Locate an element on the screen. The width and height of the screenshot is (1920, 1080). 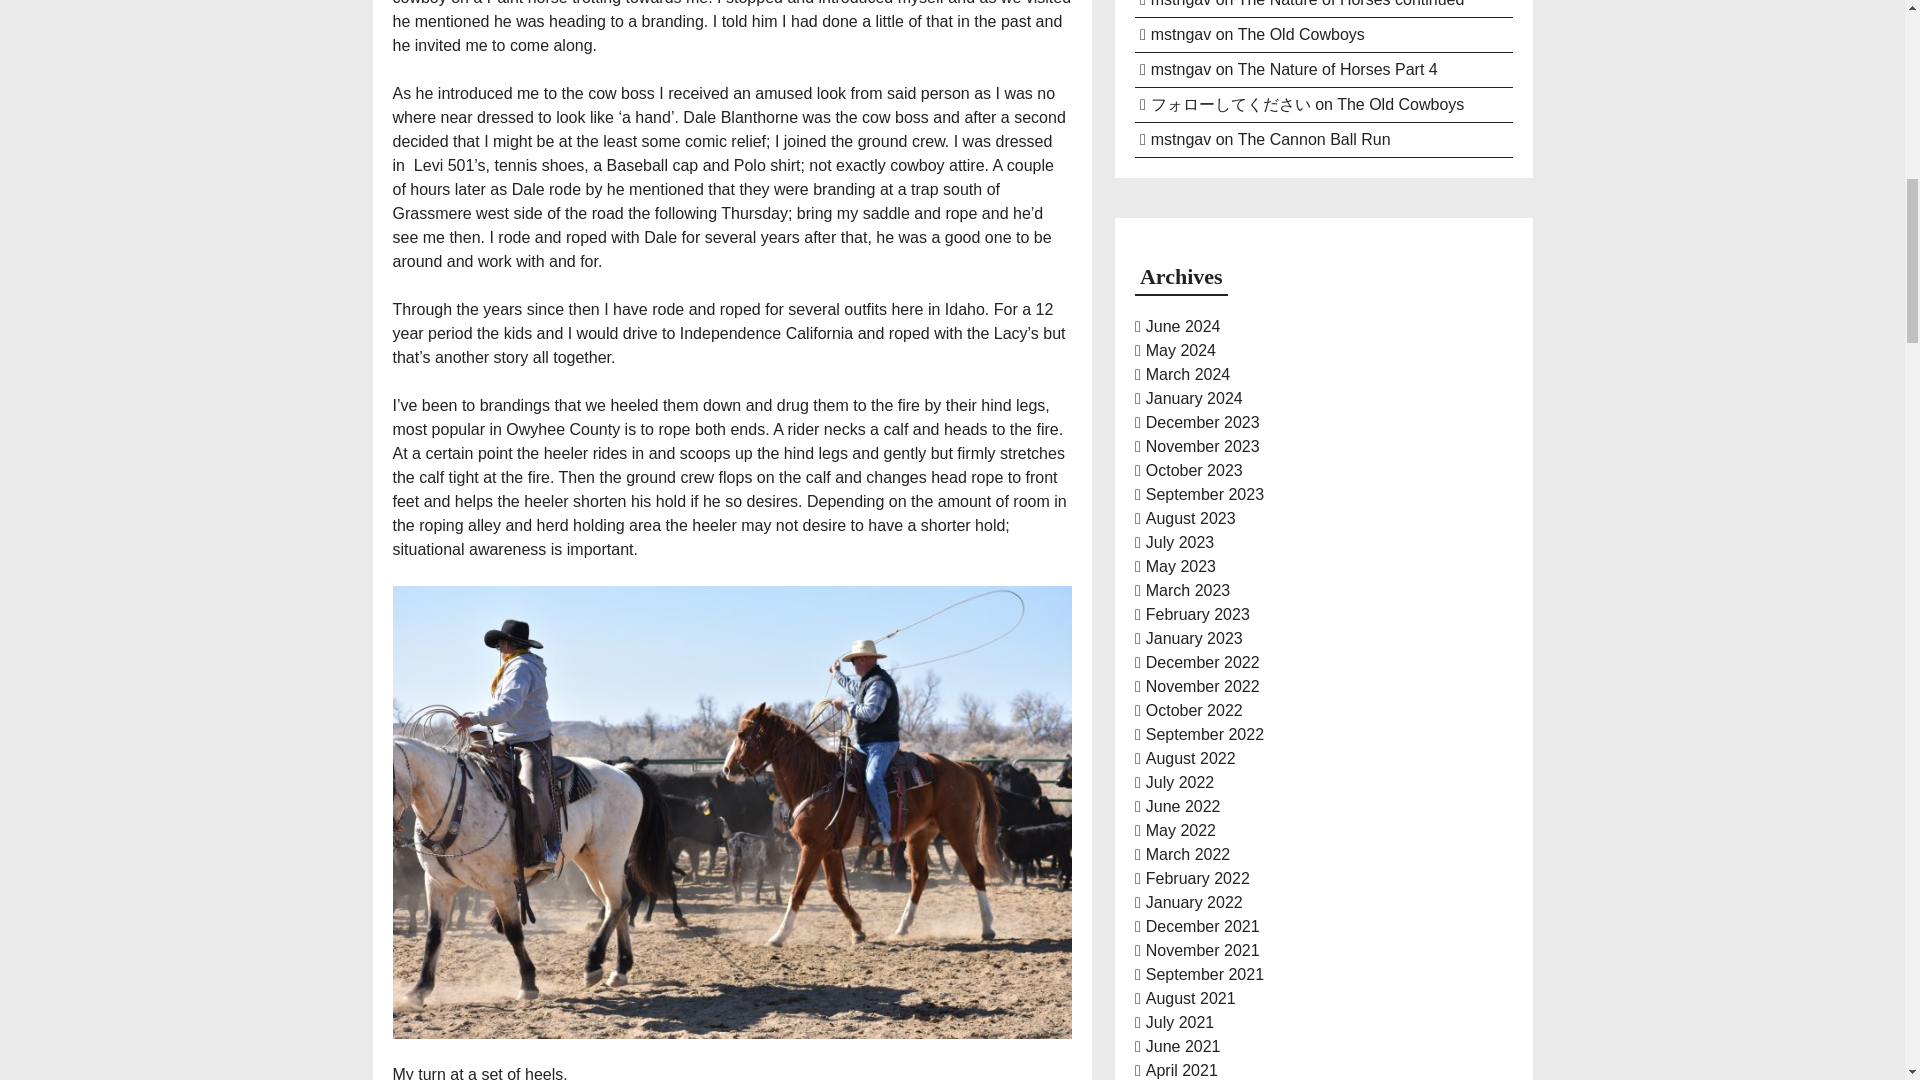
The Old Cowboys is located at coordinates (1400, 104).